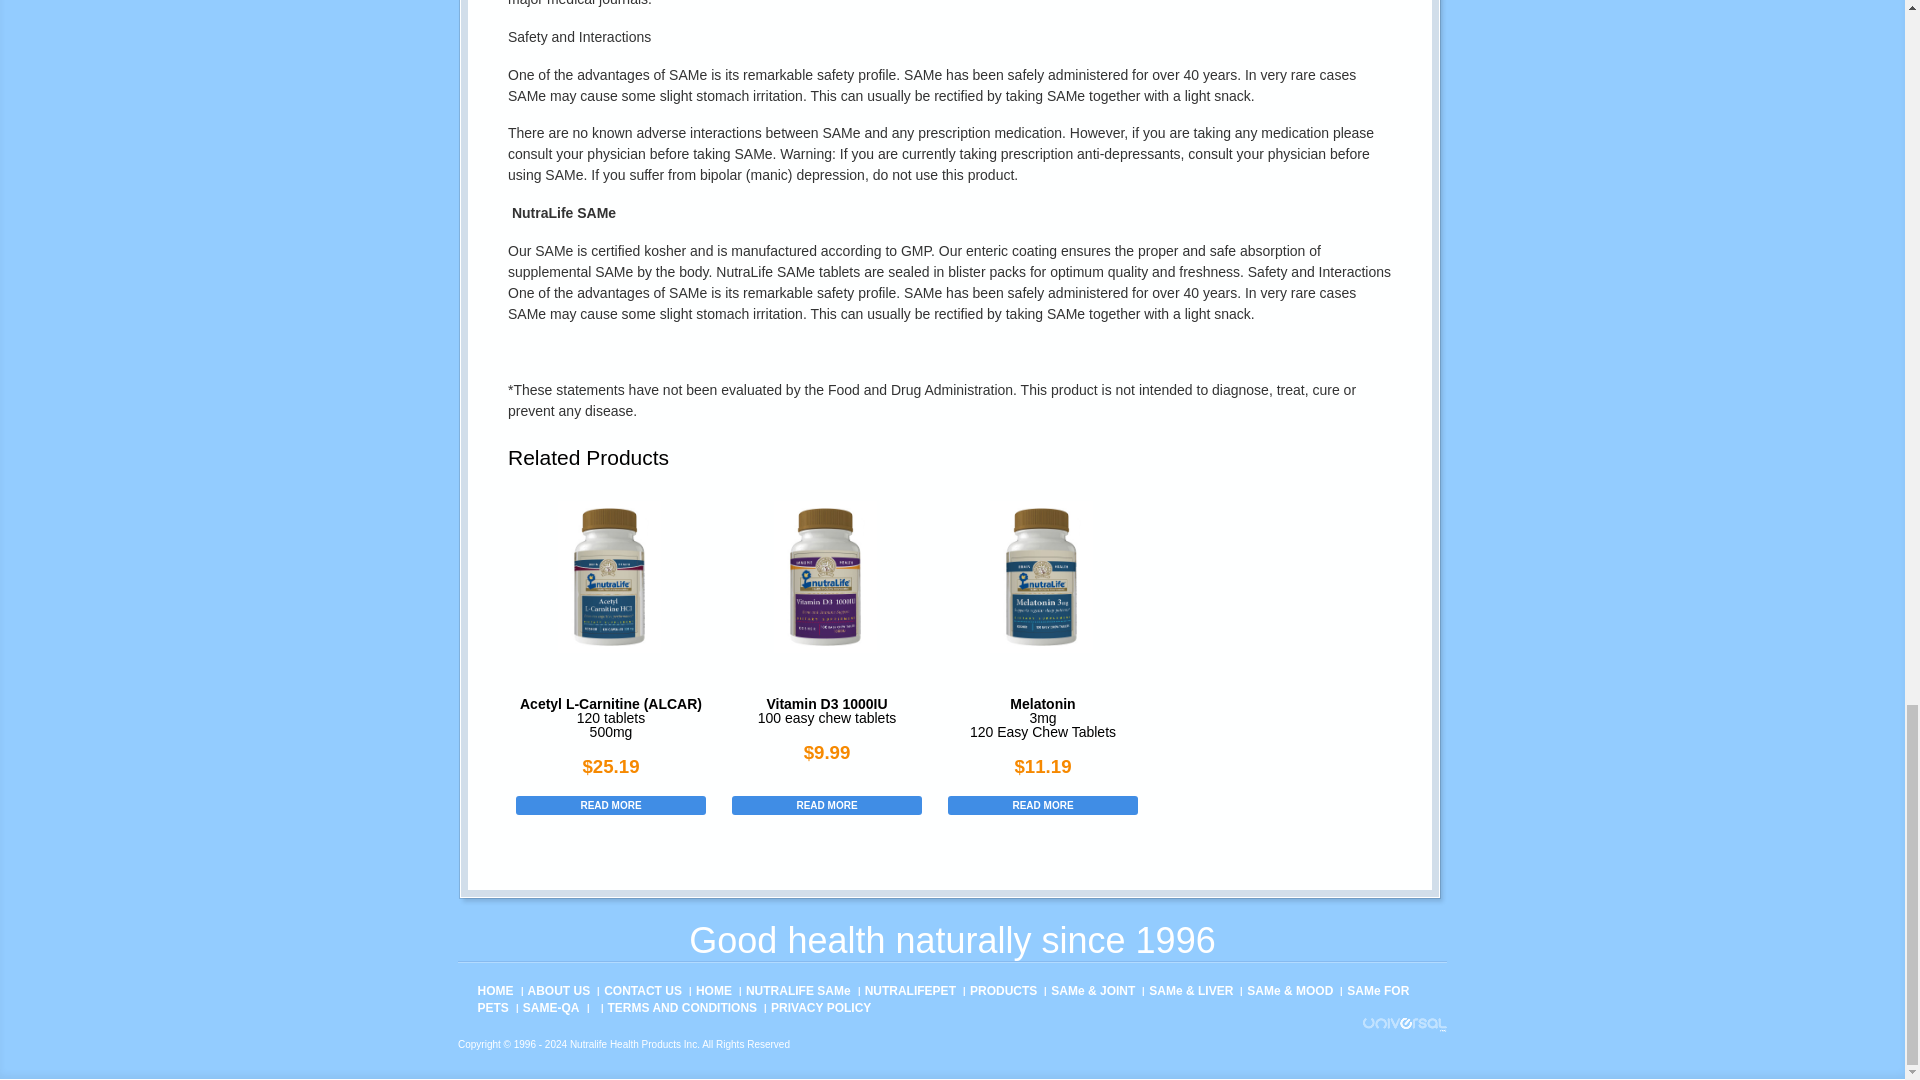 This screenshot has width=1920, height=1080. I want to click on READ MORE, so click(1043, 805).